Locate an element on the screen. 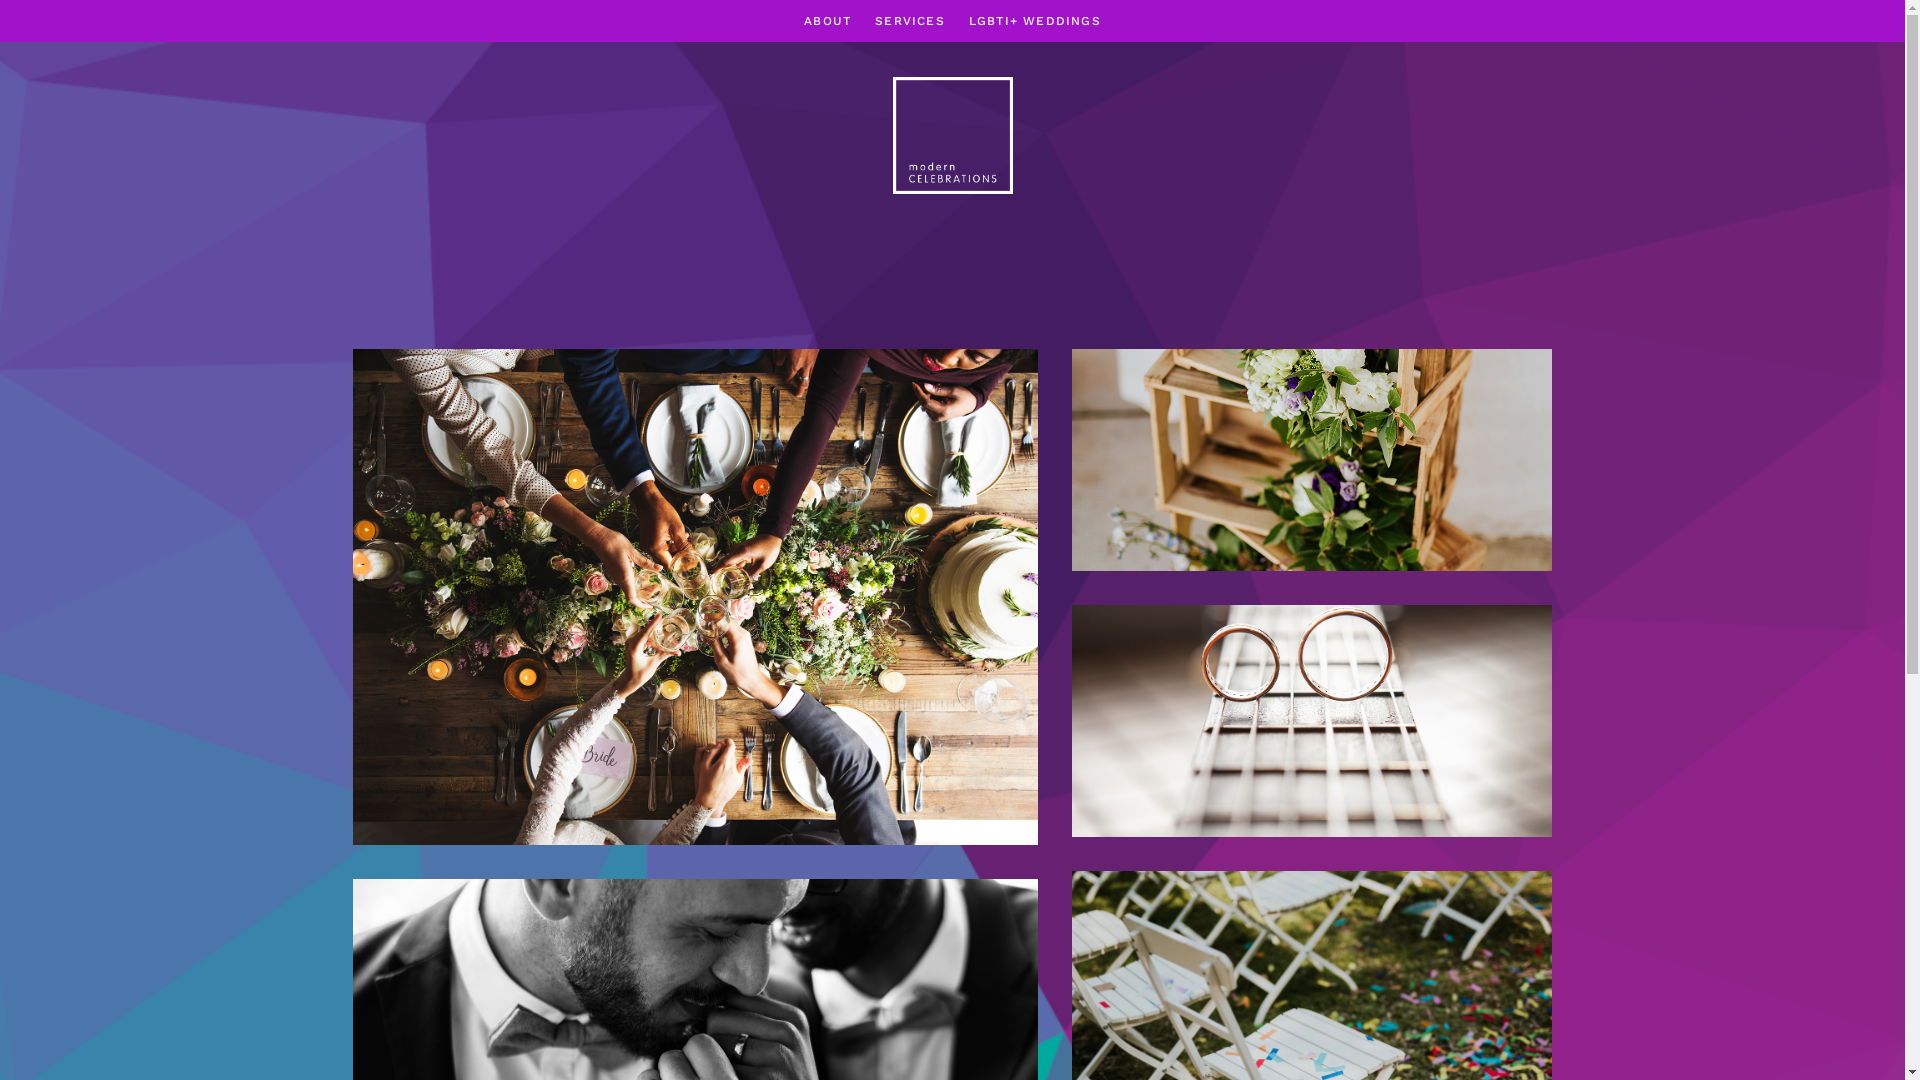 This screenshot has height=1080, width=1920. LGBTI+ WEDDINGS is located at coordinates (1034, 22).